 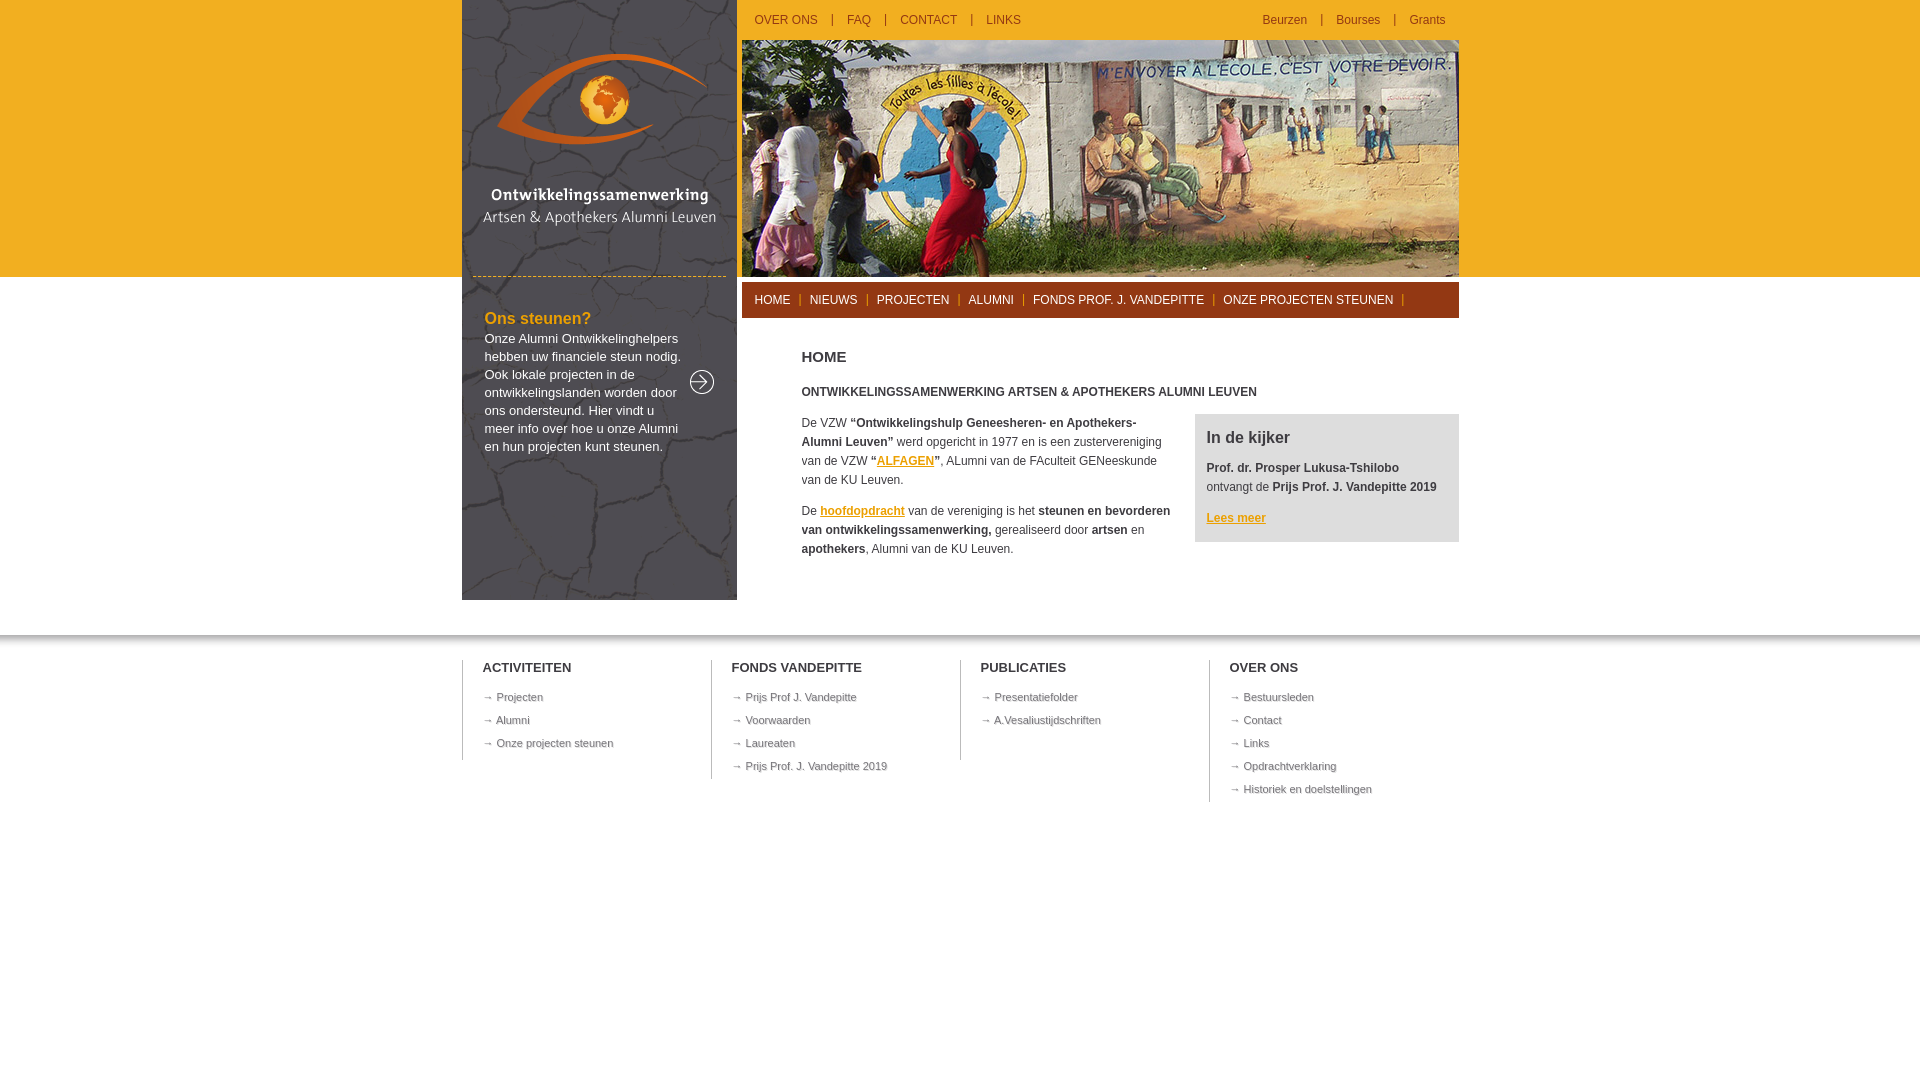 What do you see at coordinates (1308, 300) in the screenshot?
I see `ONZE PROJECTEN STEUNEN` at bounding box center [1308, 300].